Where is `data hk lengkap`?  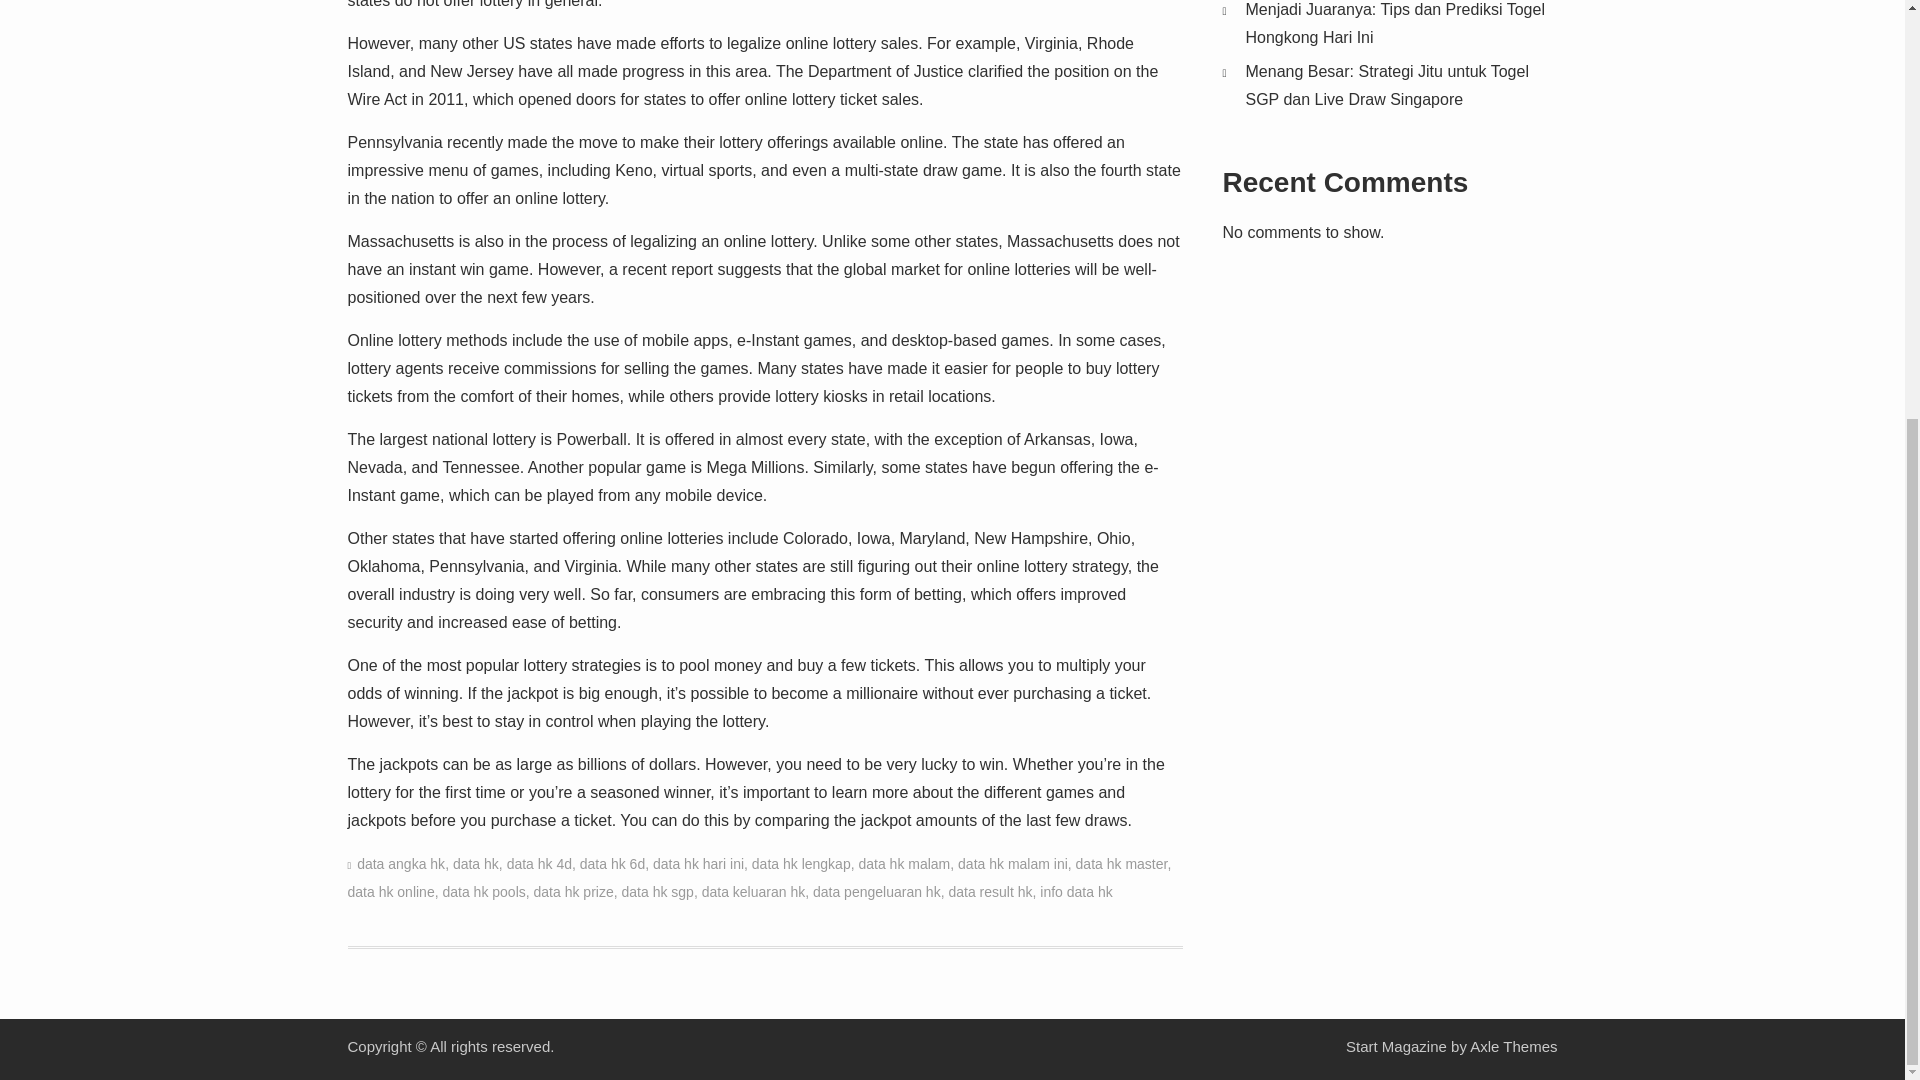
data hk lengkap is located at coordinates (801, 864).